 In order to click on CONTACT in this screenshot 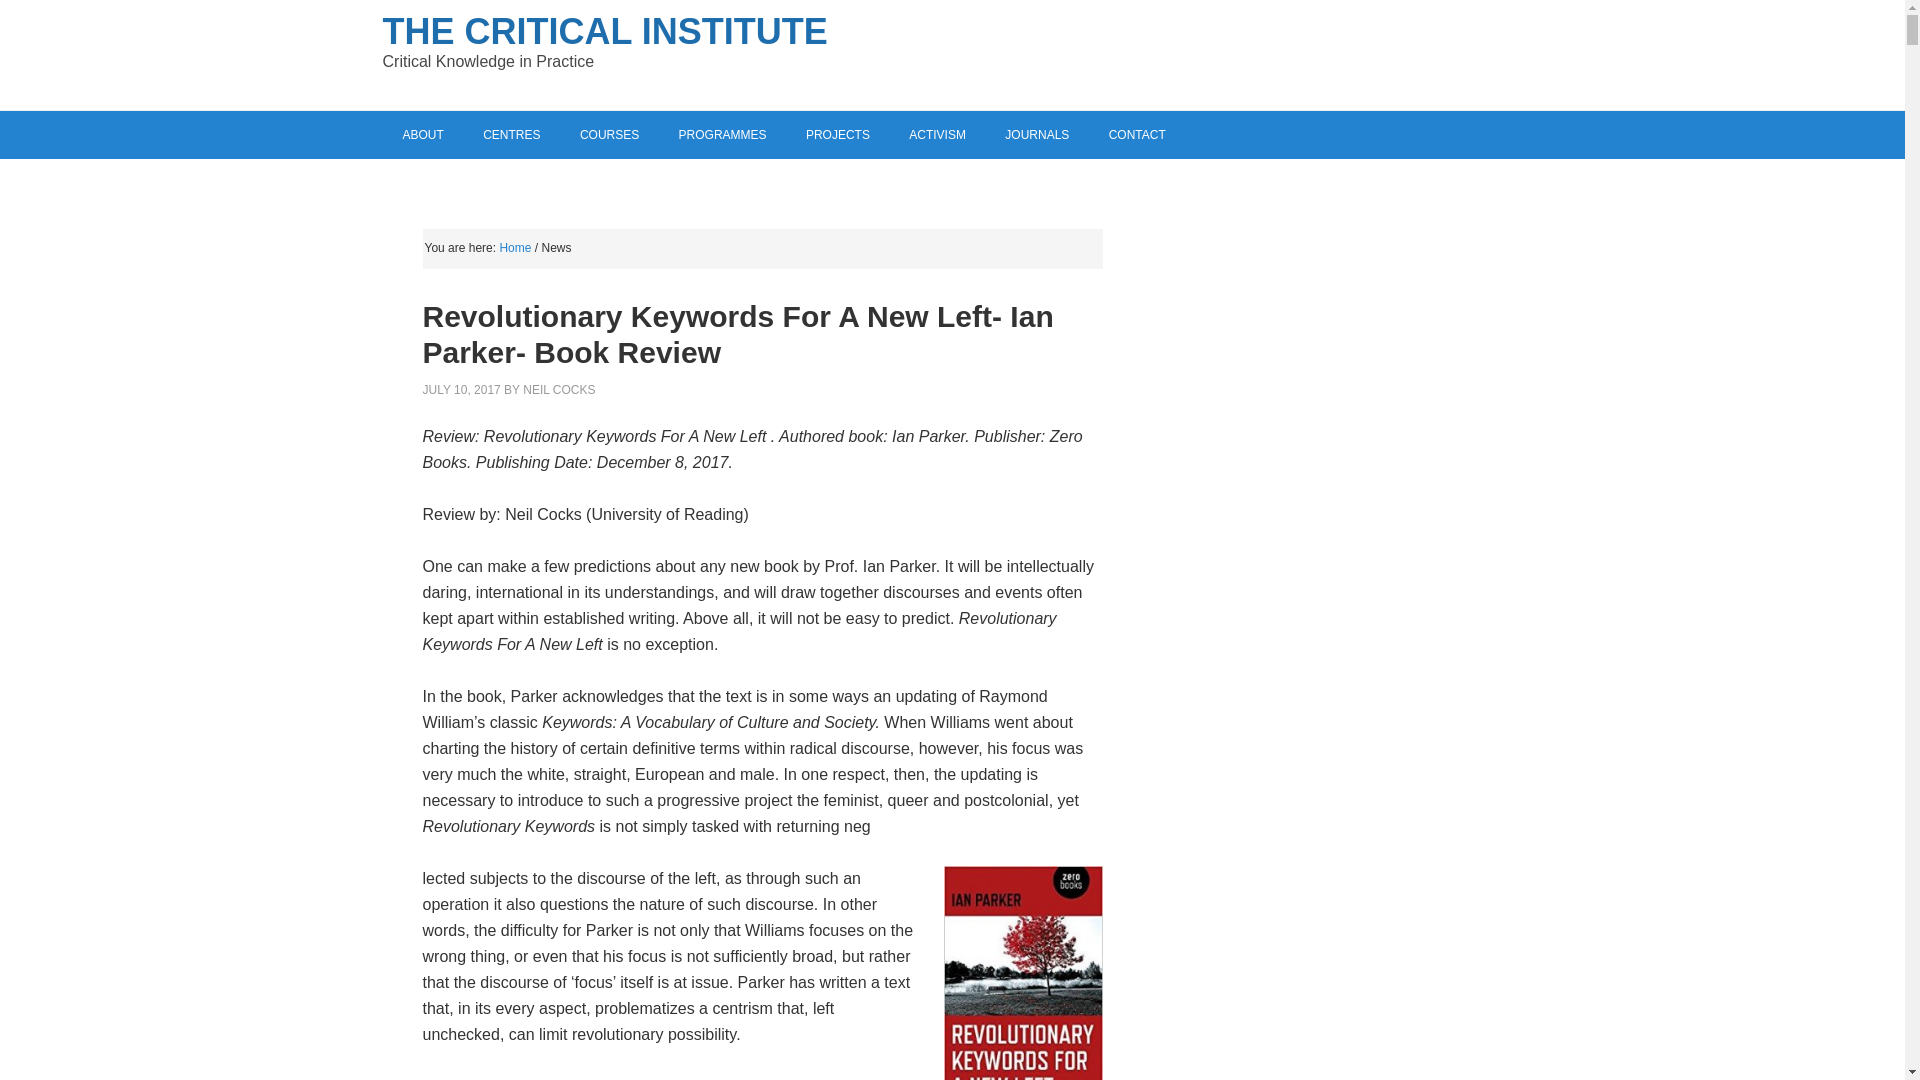, I will do `click(1137, 134)`.